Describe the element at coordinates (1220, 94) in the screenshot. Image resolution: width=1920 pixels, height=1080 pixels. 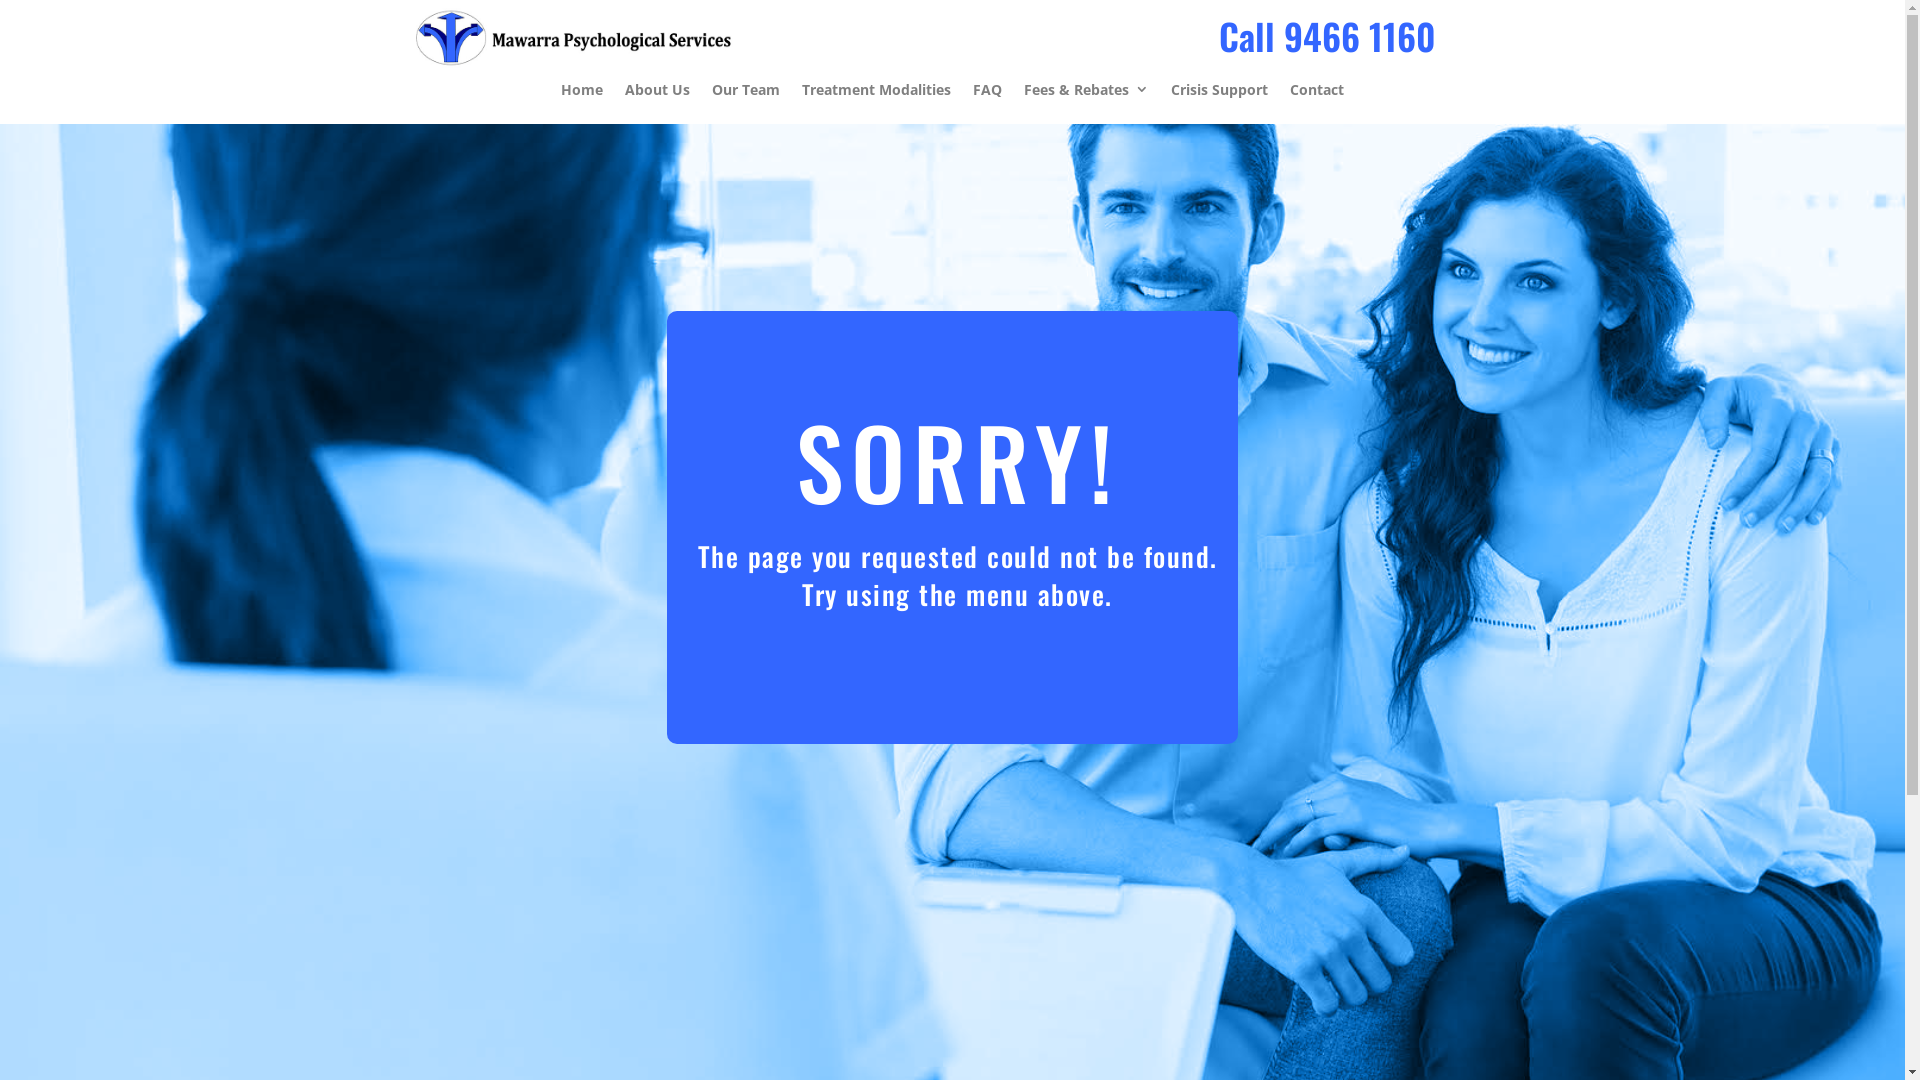
I see `Crisis Support` at that location.